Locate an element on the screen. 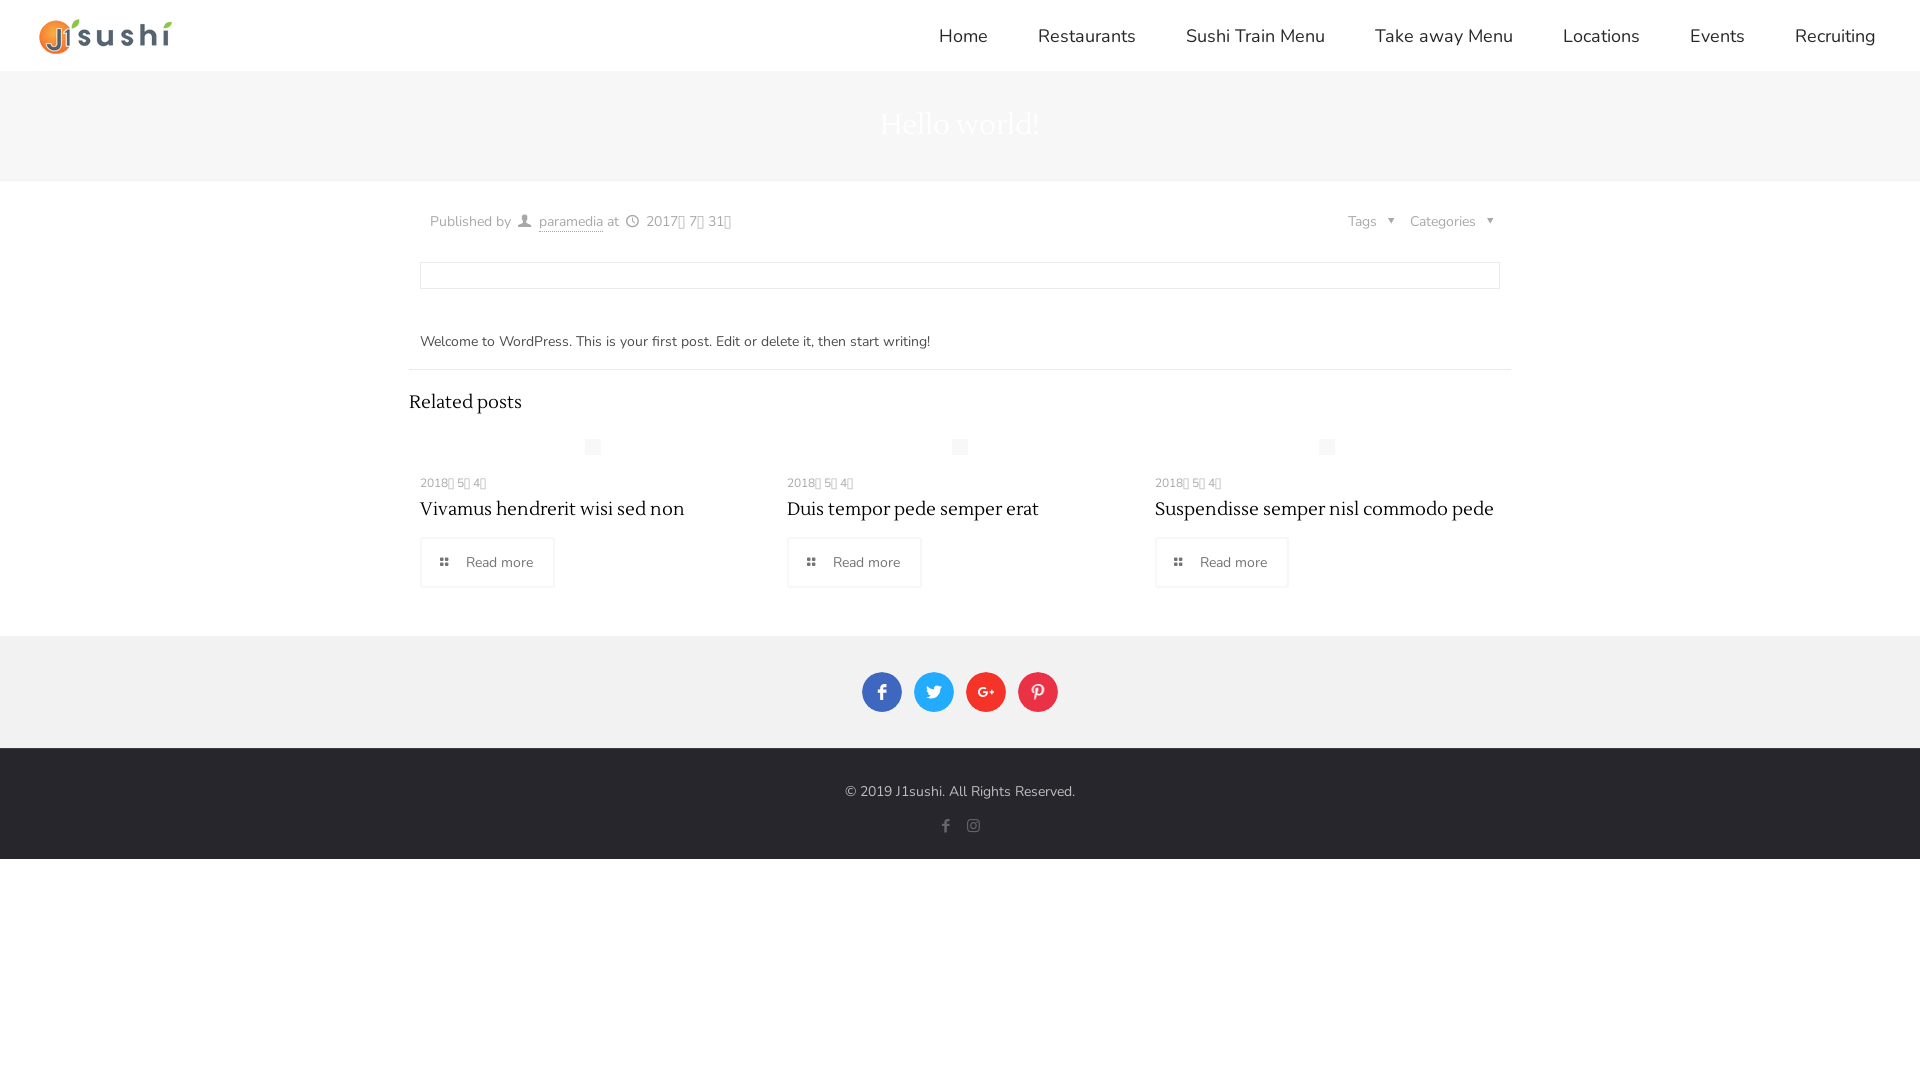 The width and height of the screenshot is (1920, 1080). Read more is located at coordinates (854, 562).